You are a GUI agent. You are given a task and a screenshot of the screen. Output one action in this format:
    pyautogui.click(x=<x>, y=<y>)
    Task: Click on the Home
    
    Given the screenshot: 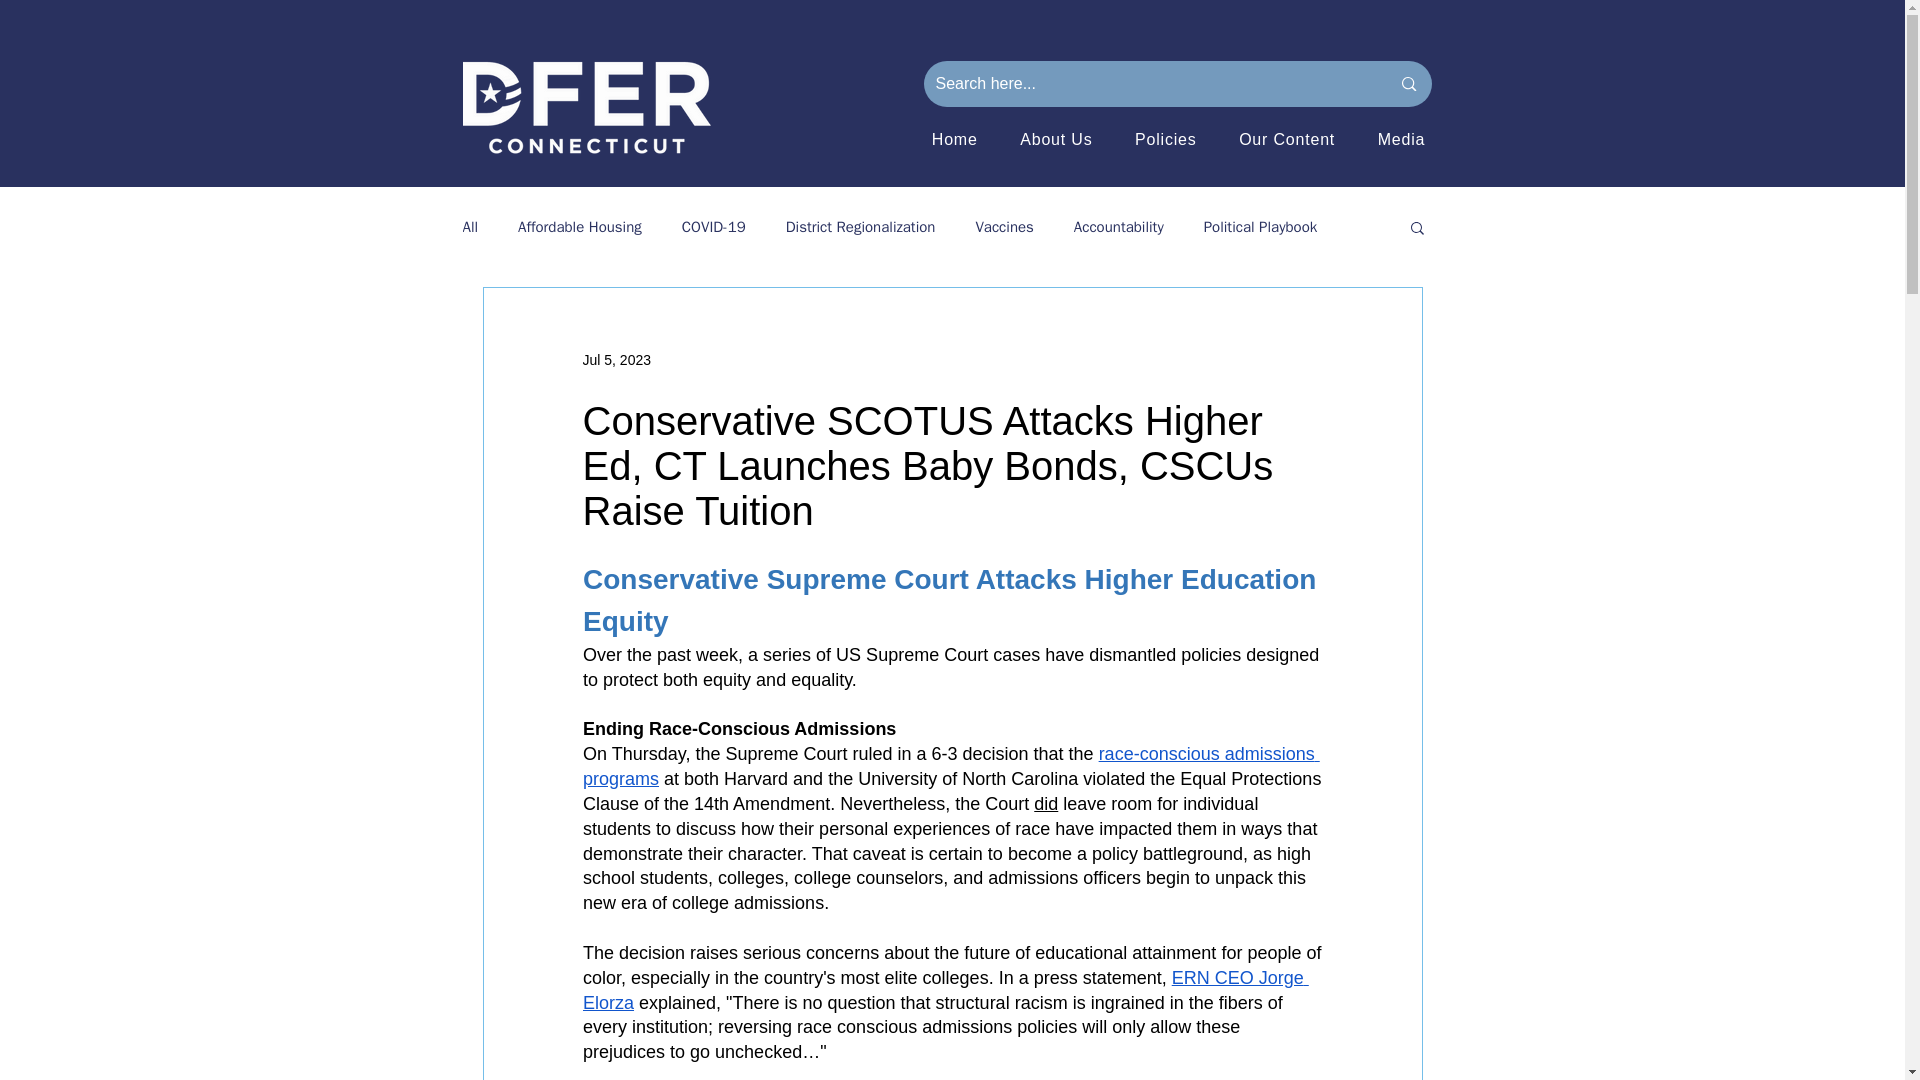 What is the action you would take?
    pyautogui.click(x=954, y=139)
    